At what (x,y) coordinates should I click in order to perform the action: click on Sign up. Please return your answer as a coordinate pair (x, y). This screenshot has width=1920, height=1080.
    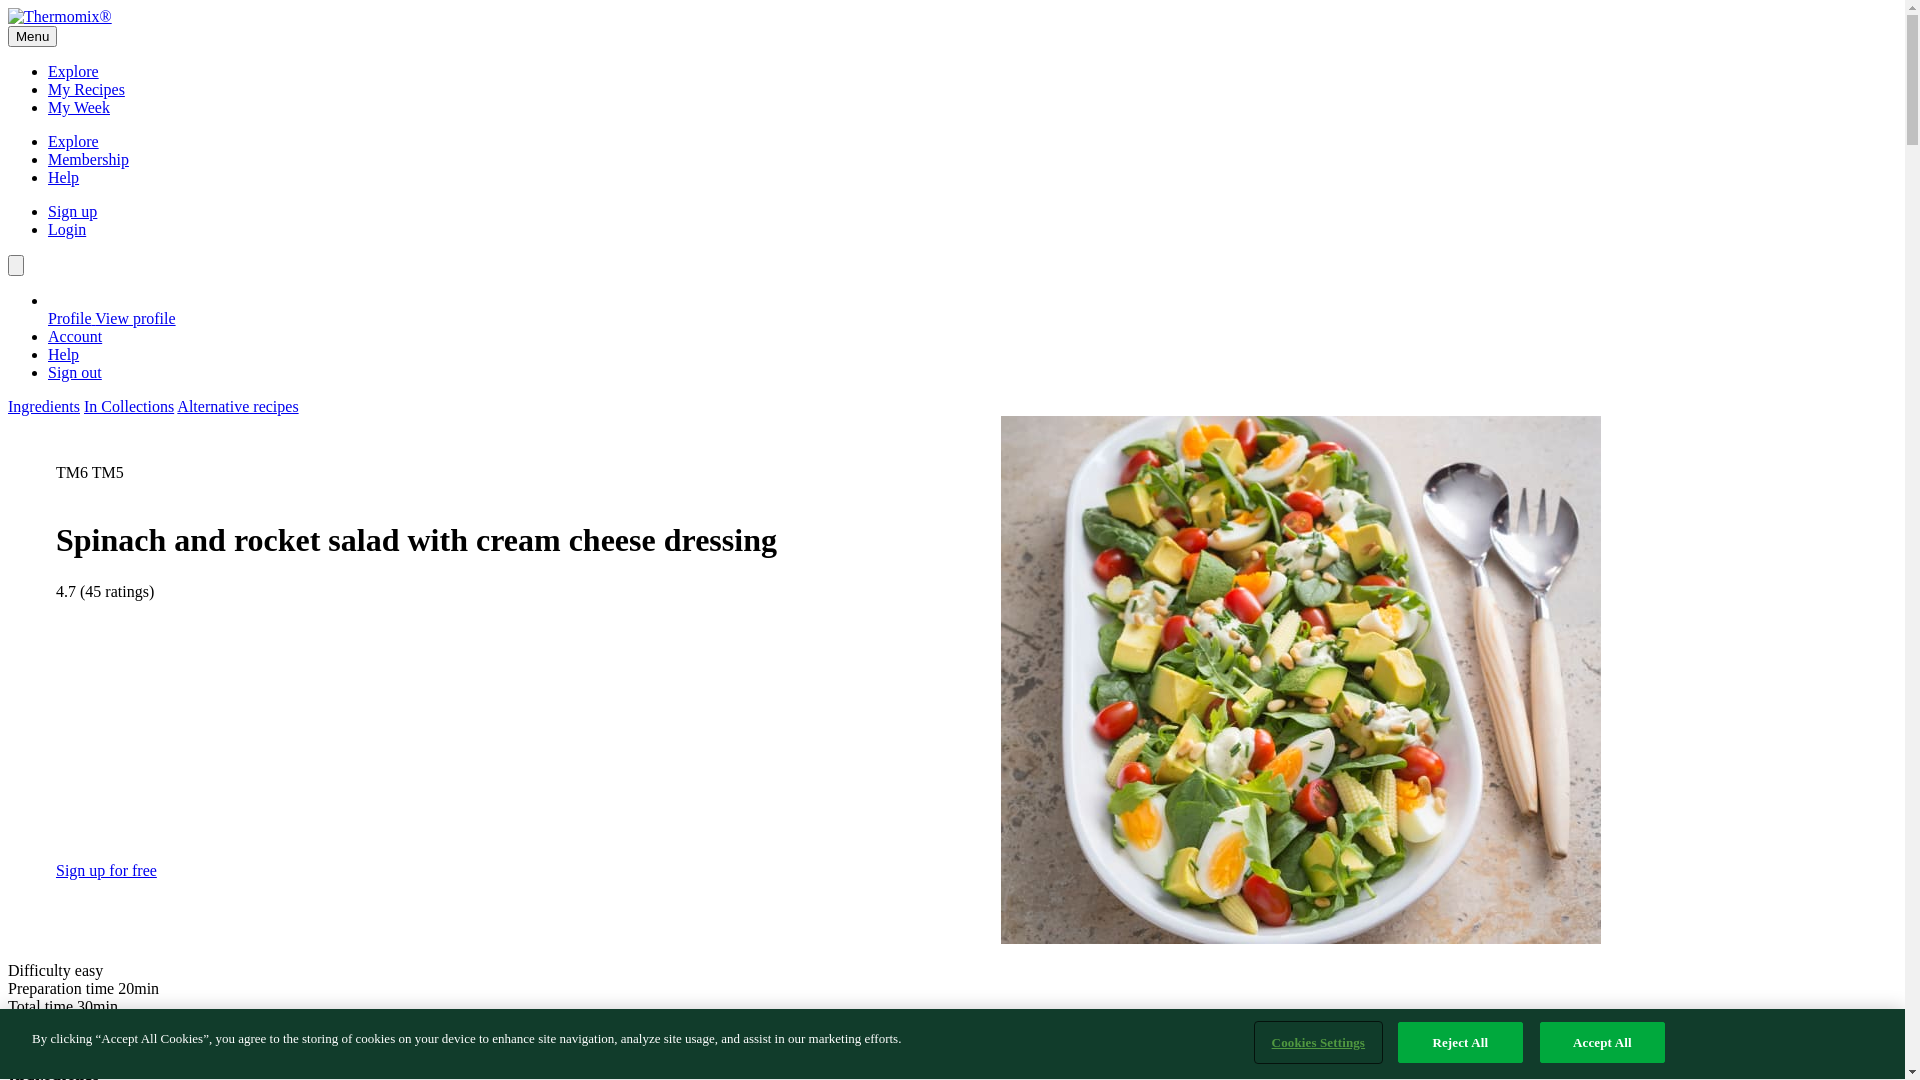
    Looking at the image, I should click on (72, 212).